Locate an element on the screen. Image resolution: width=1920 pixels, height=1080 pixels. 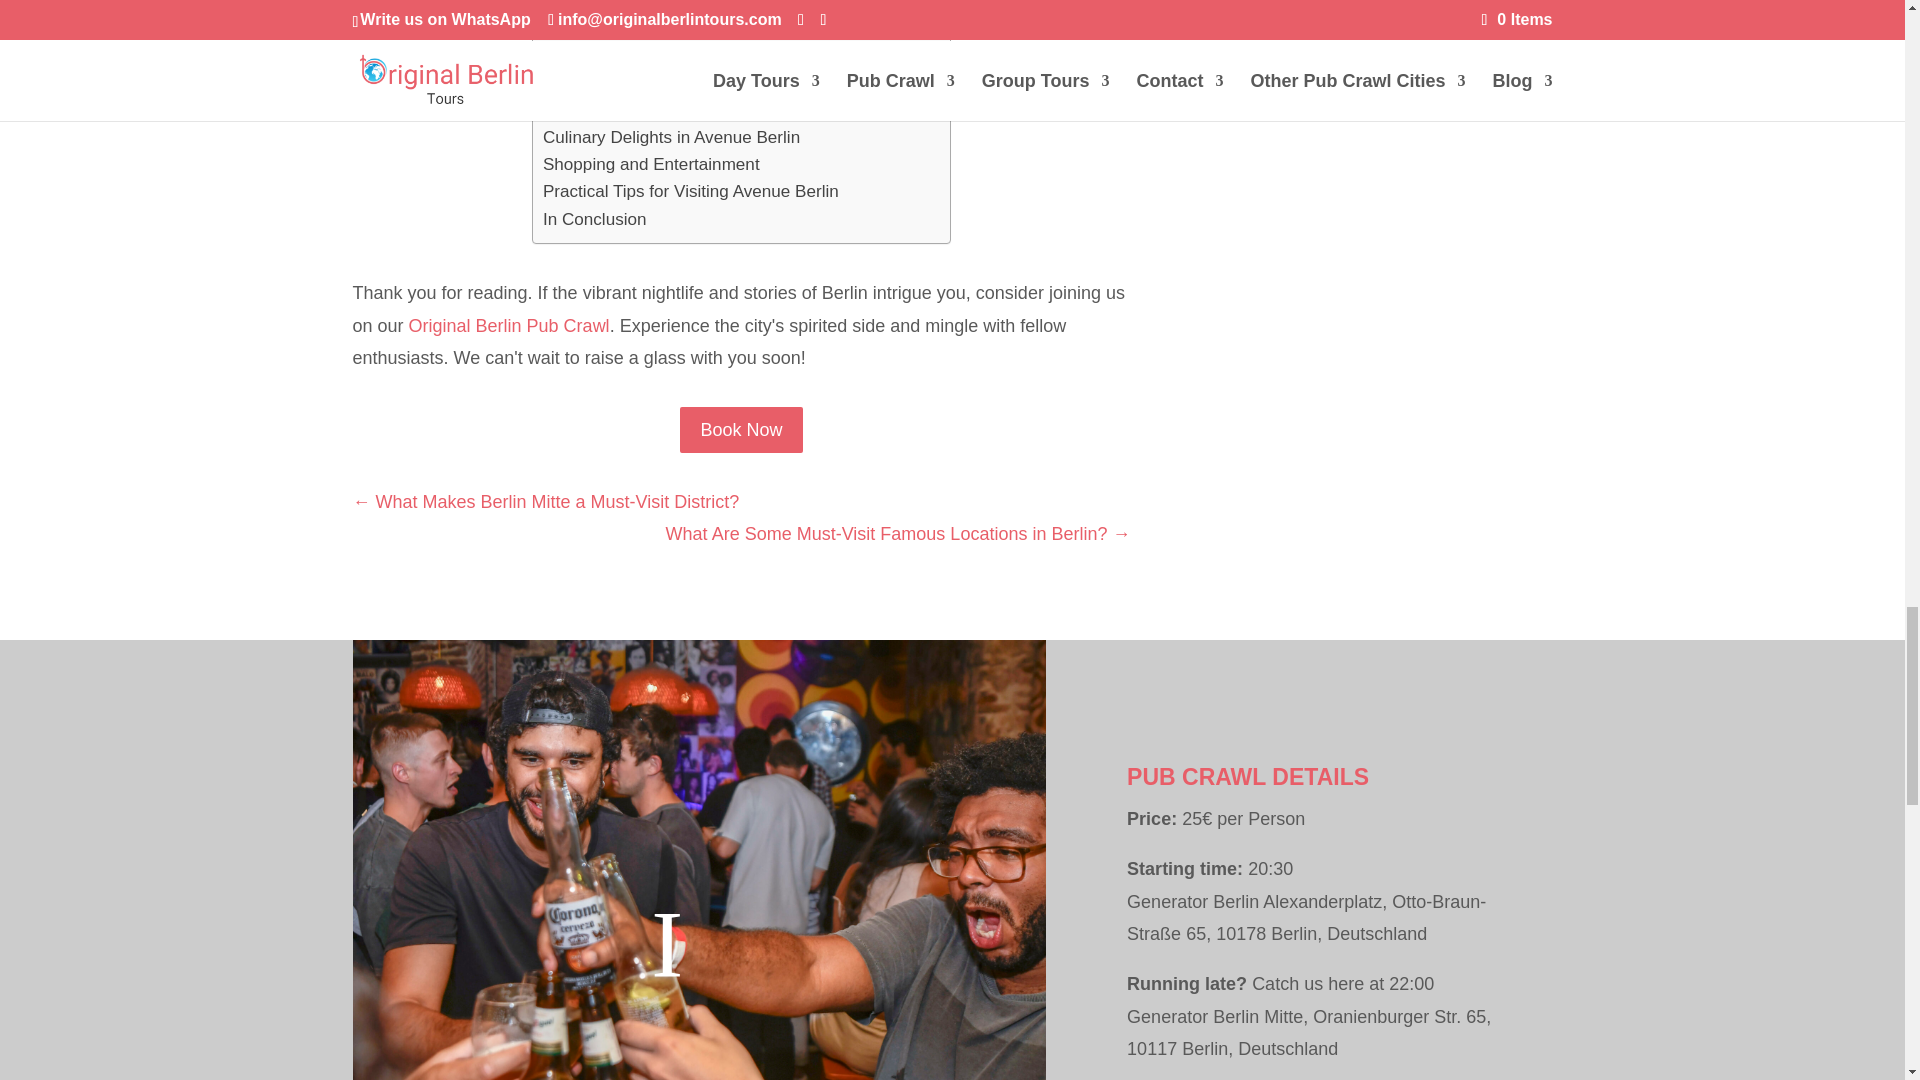
Alexanderplatz is located at coordinates (600, 110).